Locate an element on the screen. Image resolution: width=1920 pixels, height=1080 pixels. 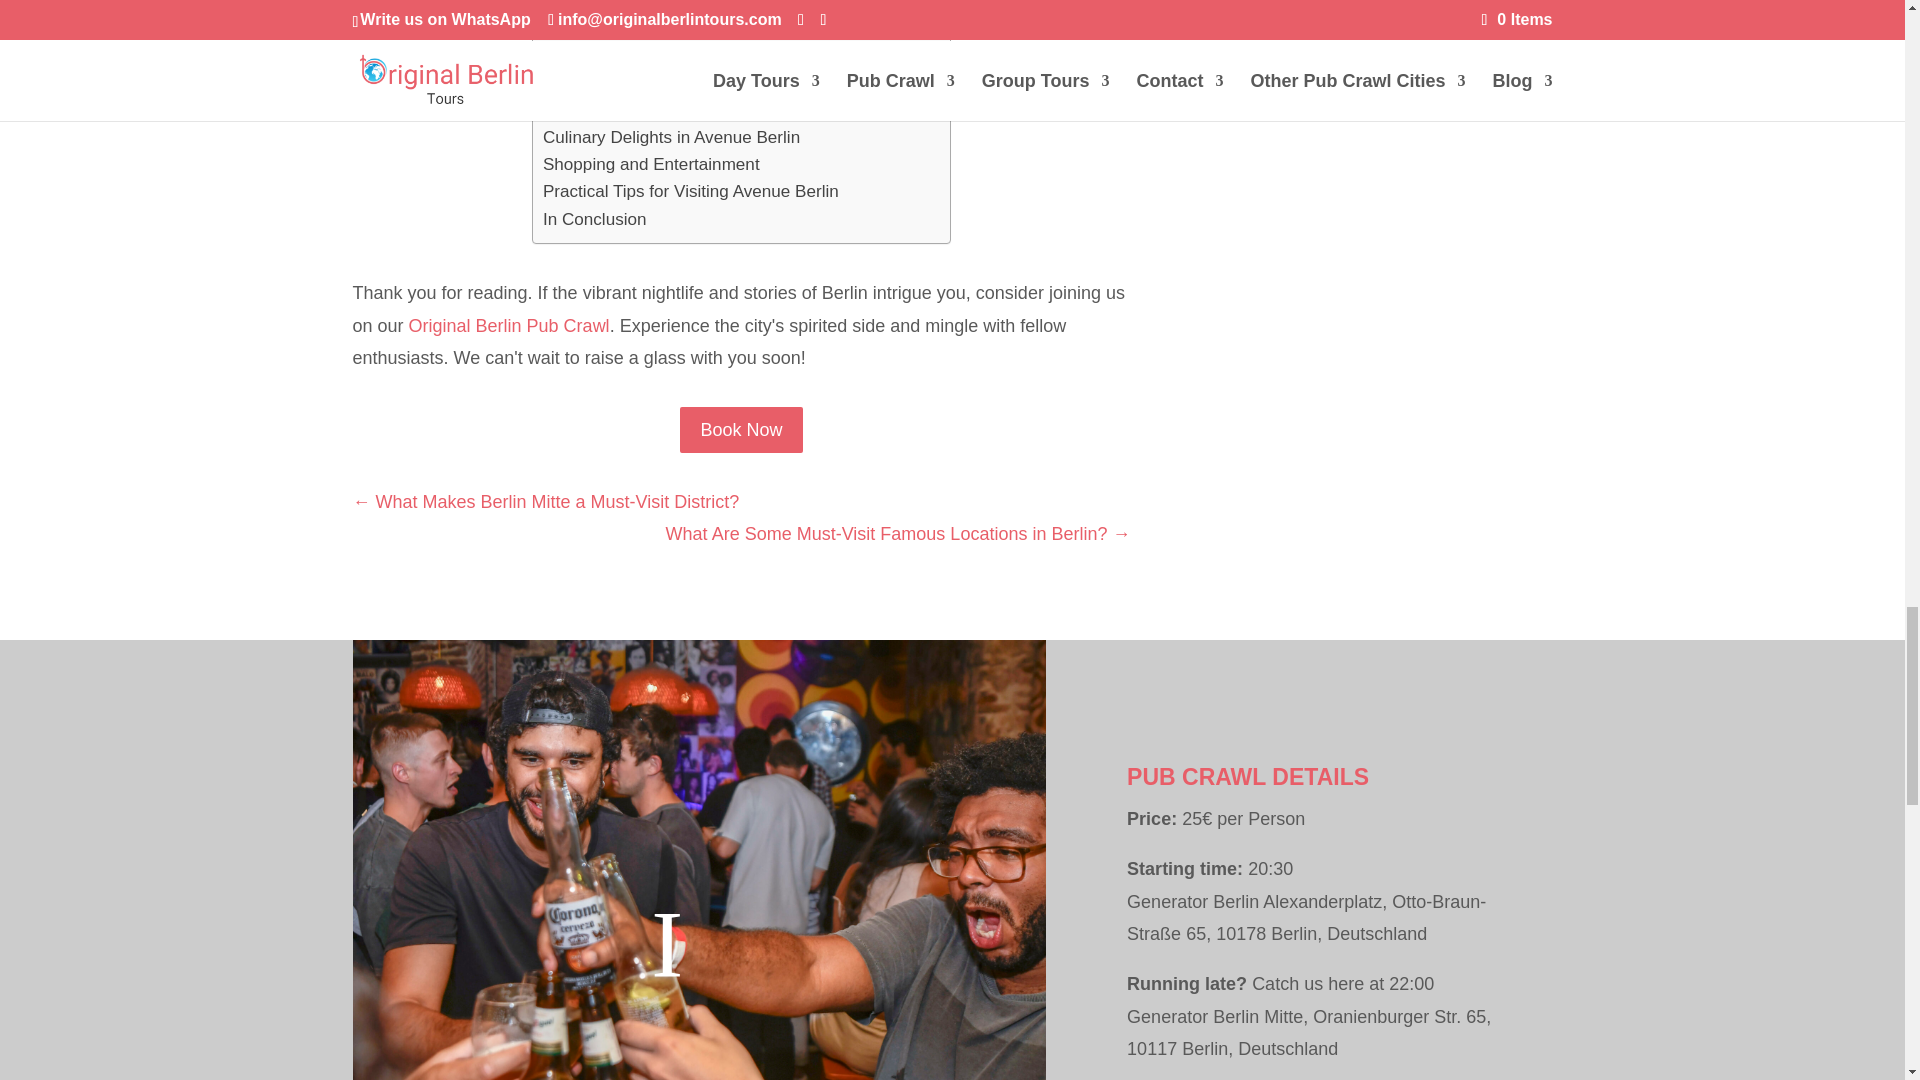
Alexanderplatz is located at coordinates (600, 110).